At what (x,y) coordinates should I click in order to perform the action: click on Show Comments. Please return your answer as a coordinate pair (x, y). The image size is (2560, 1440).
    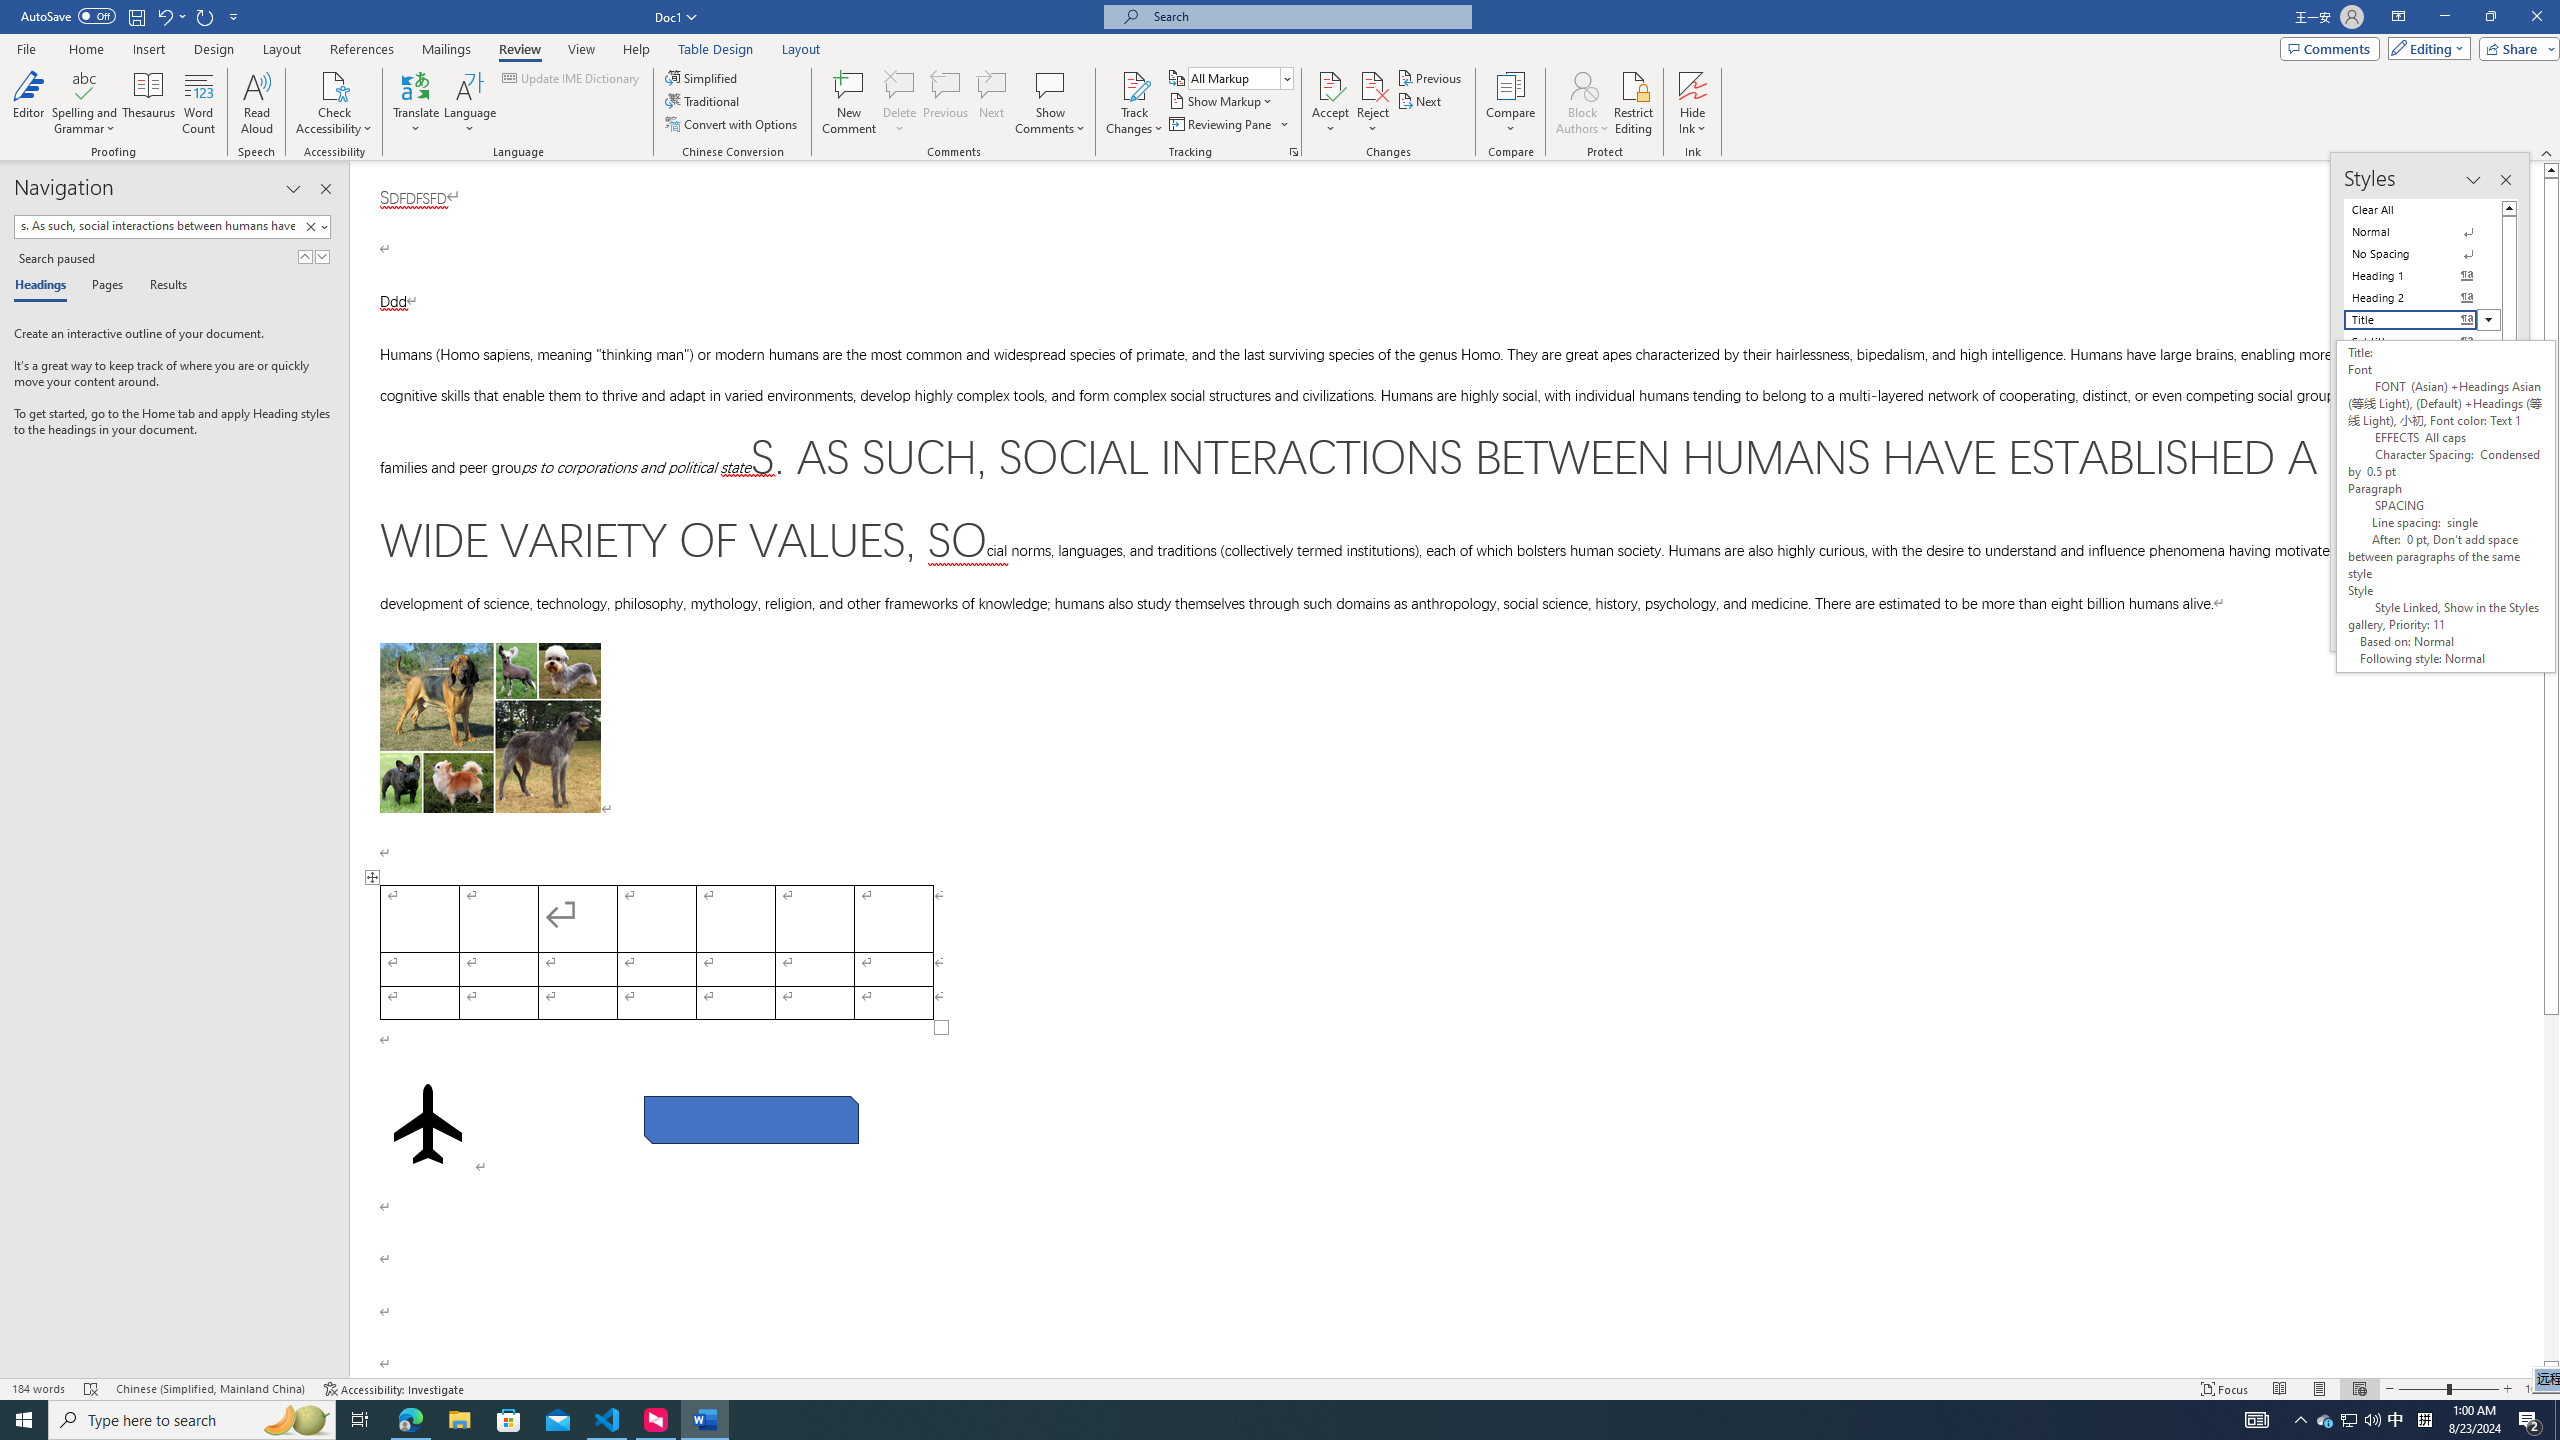
    Looking at the image, I should click on (1050, 103).